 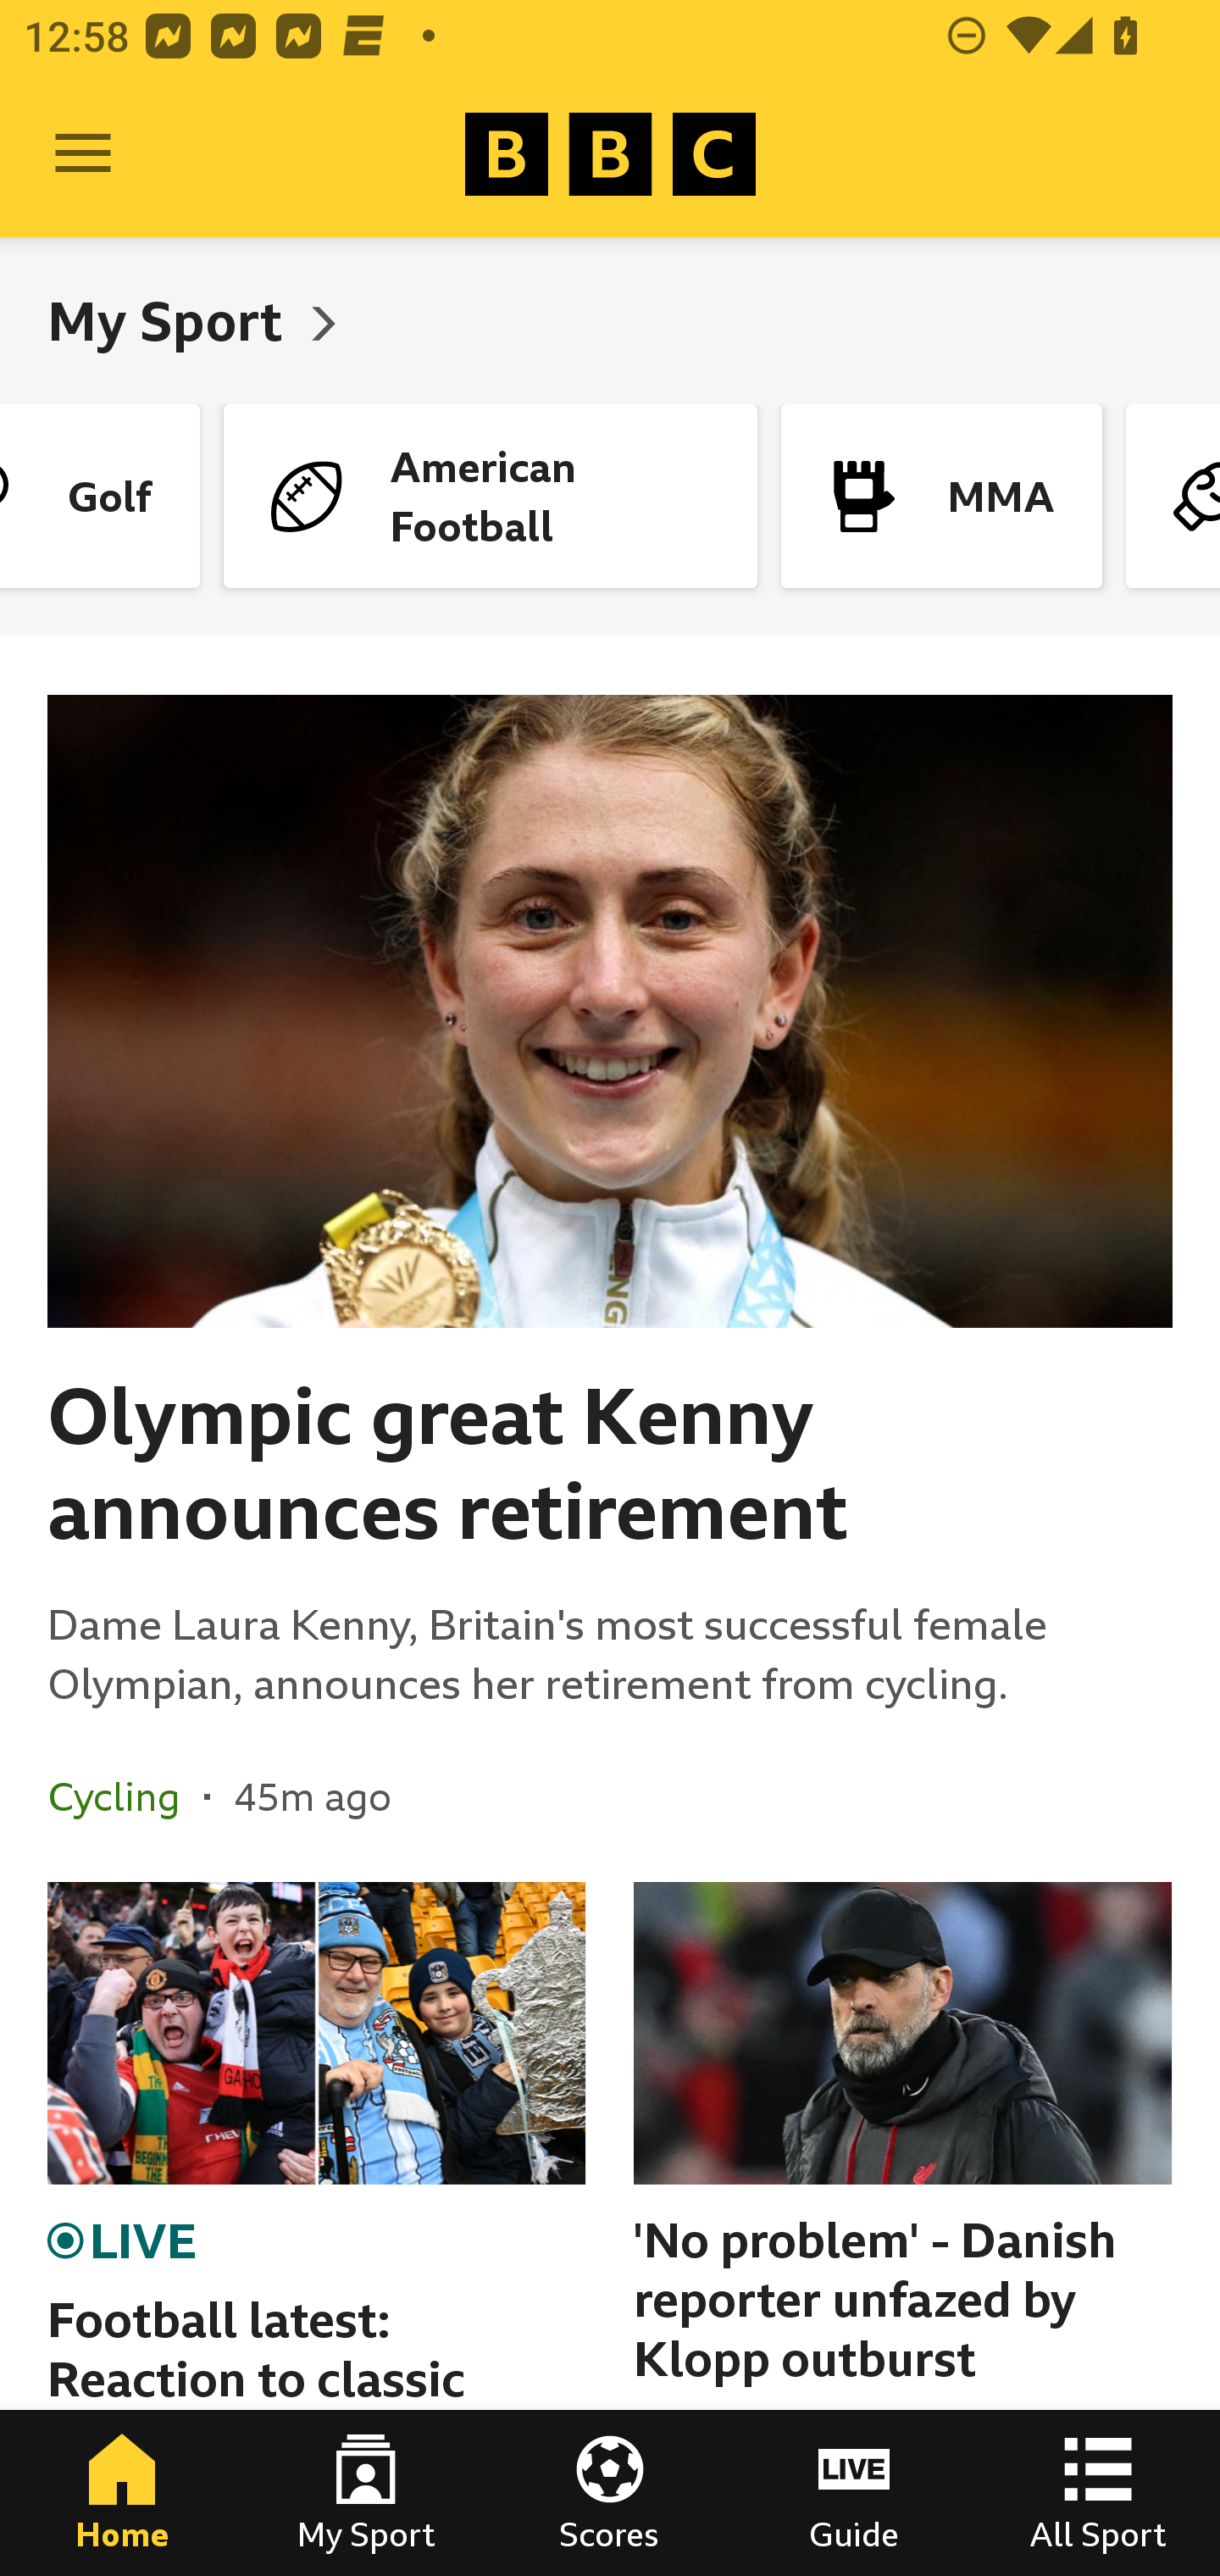 What do you see at coordinates (171, 320) in the screenshot?
I see `My Sport` at bounding box center [171, 320].